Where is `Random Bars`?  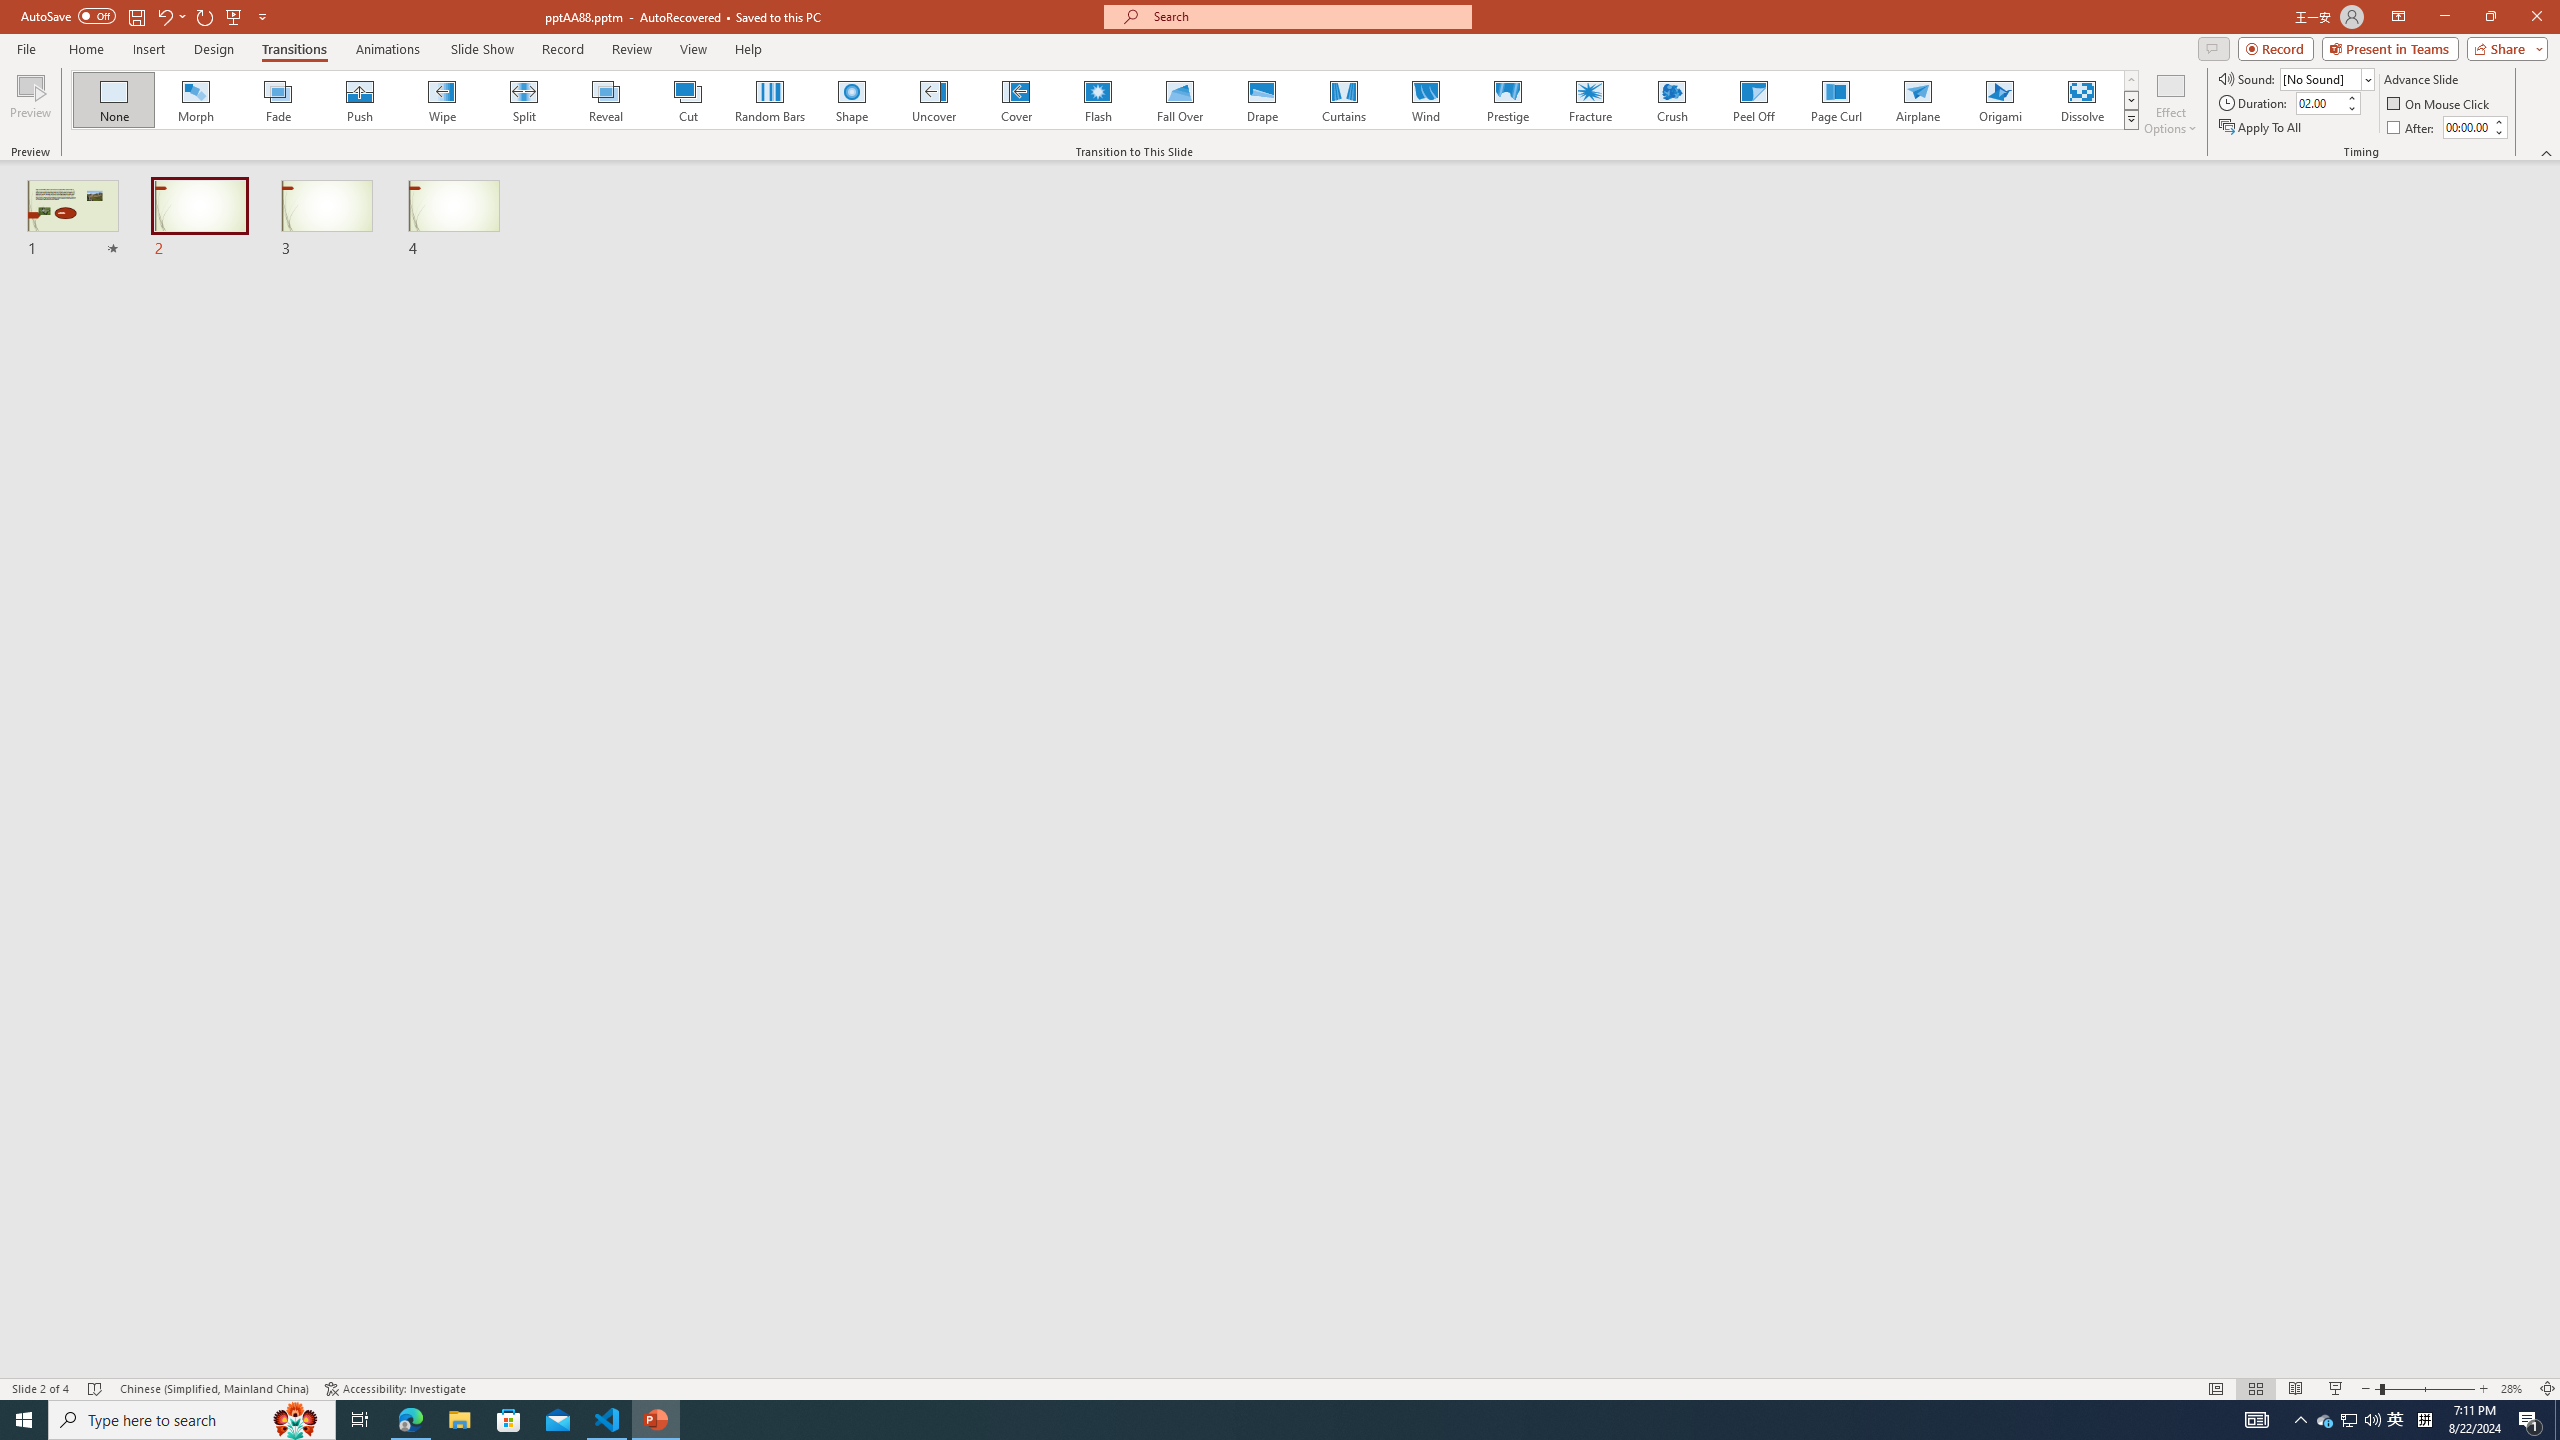
Random Bars is located at coordinates (770, 100).